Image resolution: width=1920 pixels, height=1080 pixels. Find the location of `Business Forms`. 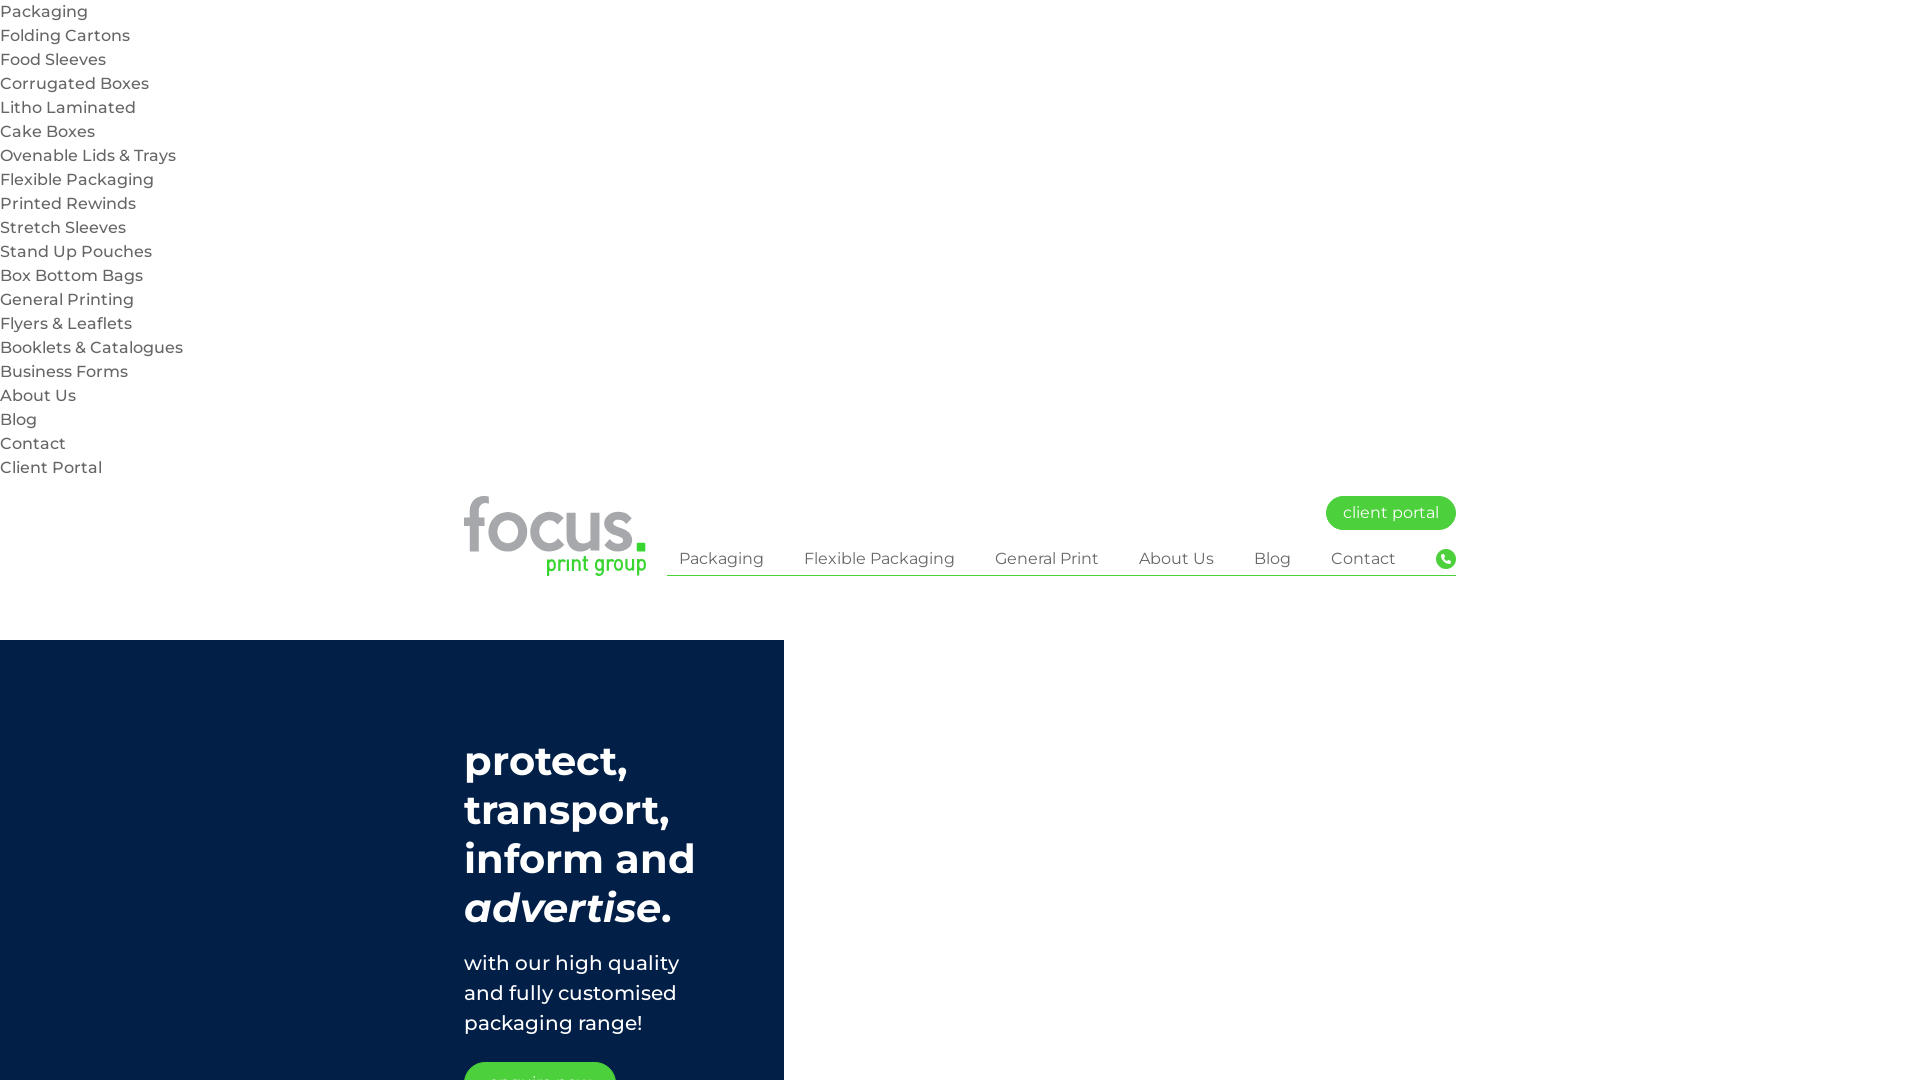

Business Forms is located at coordinates (64, 372).